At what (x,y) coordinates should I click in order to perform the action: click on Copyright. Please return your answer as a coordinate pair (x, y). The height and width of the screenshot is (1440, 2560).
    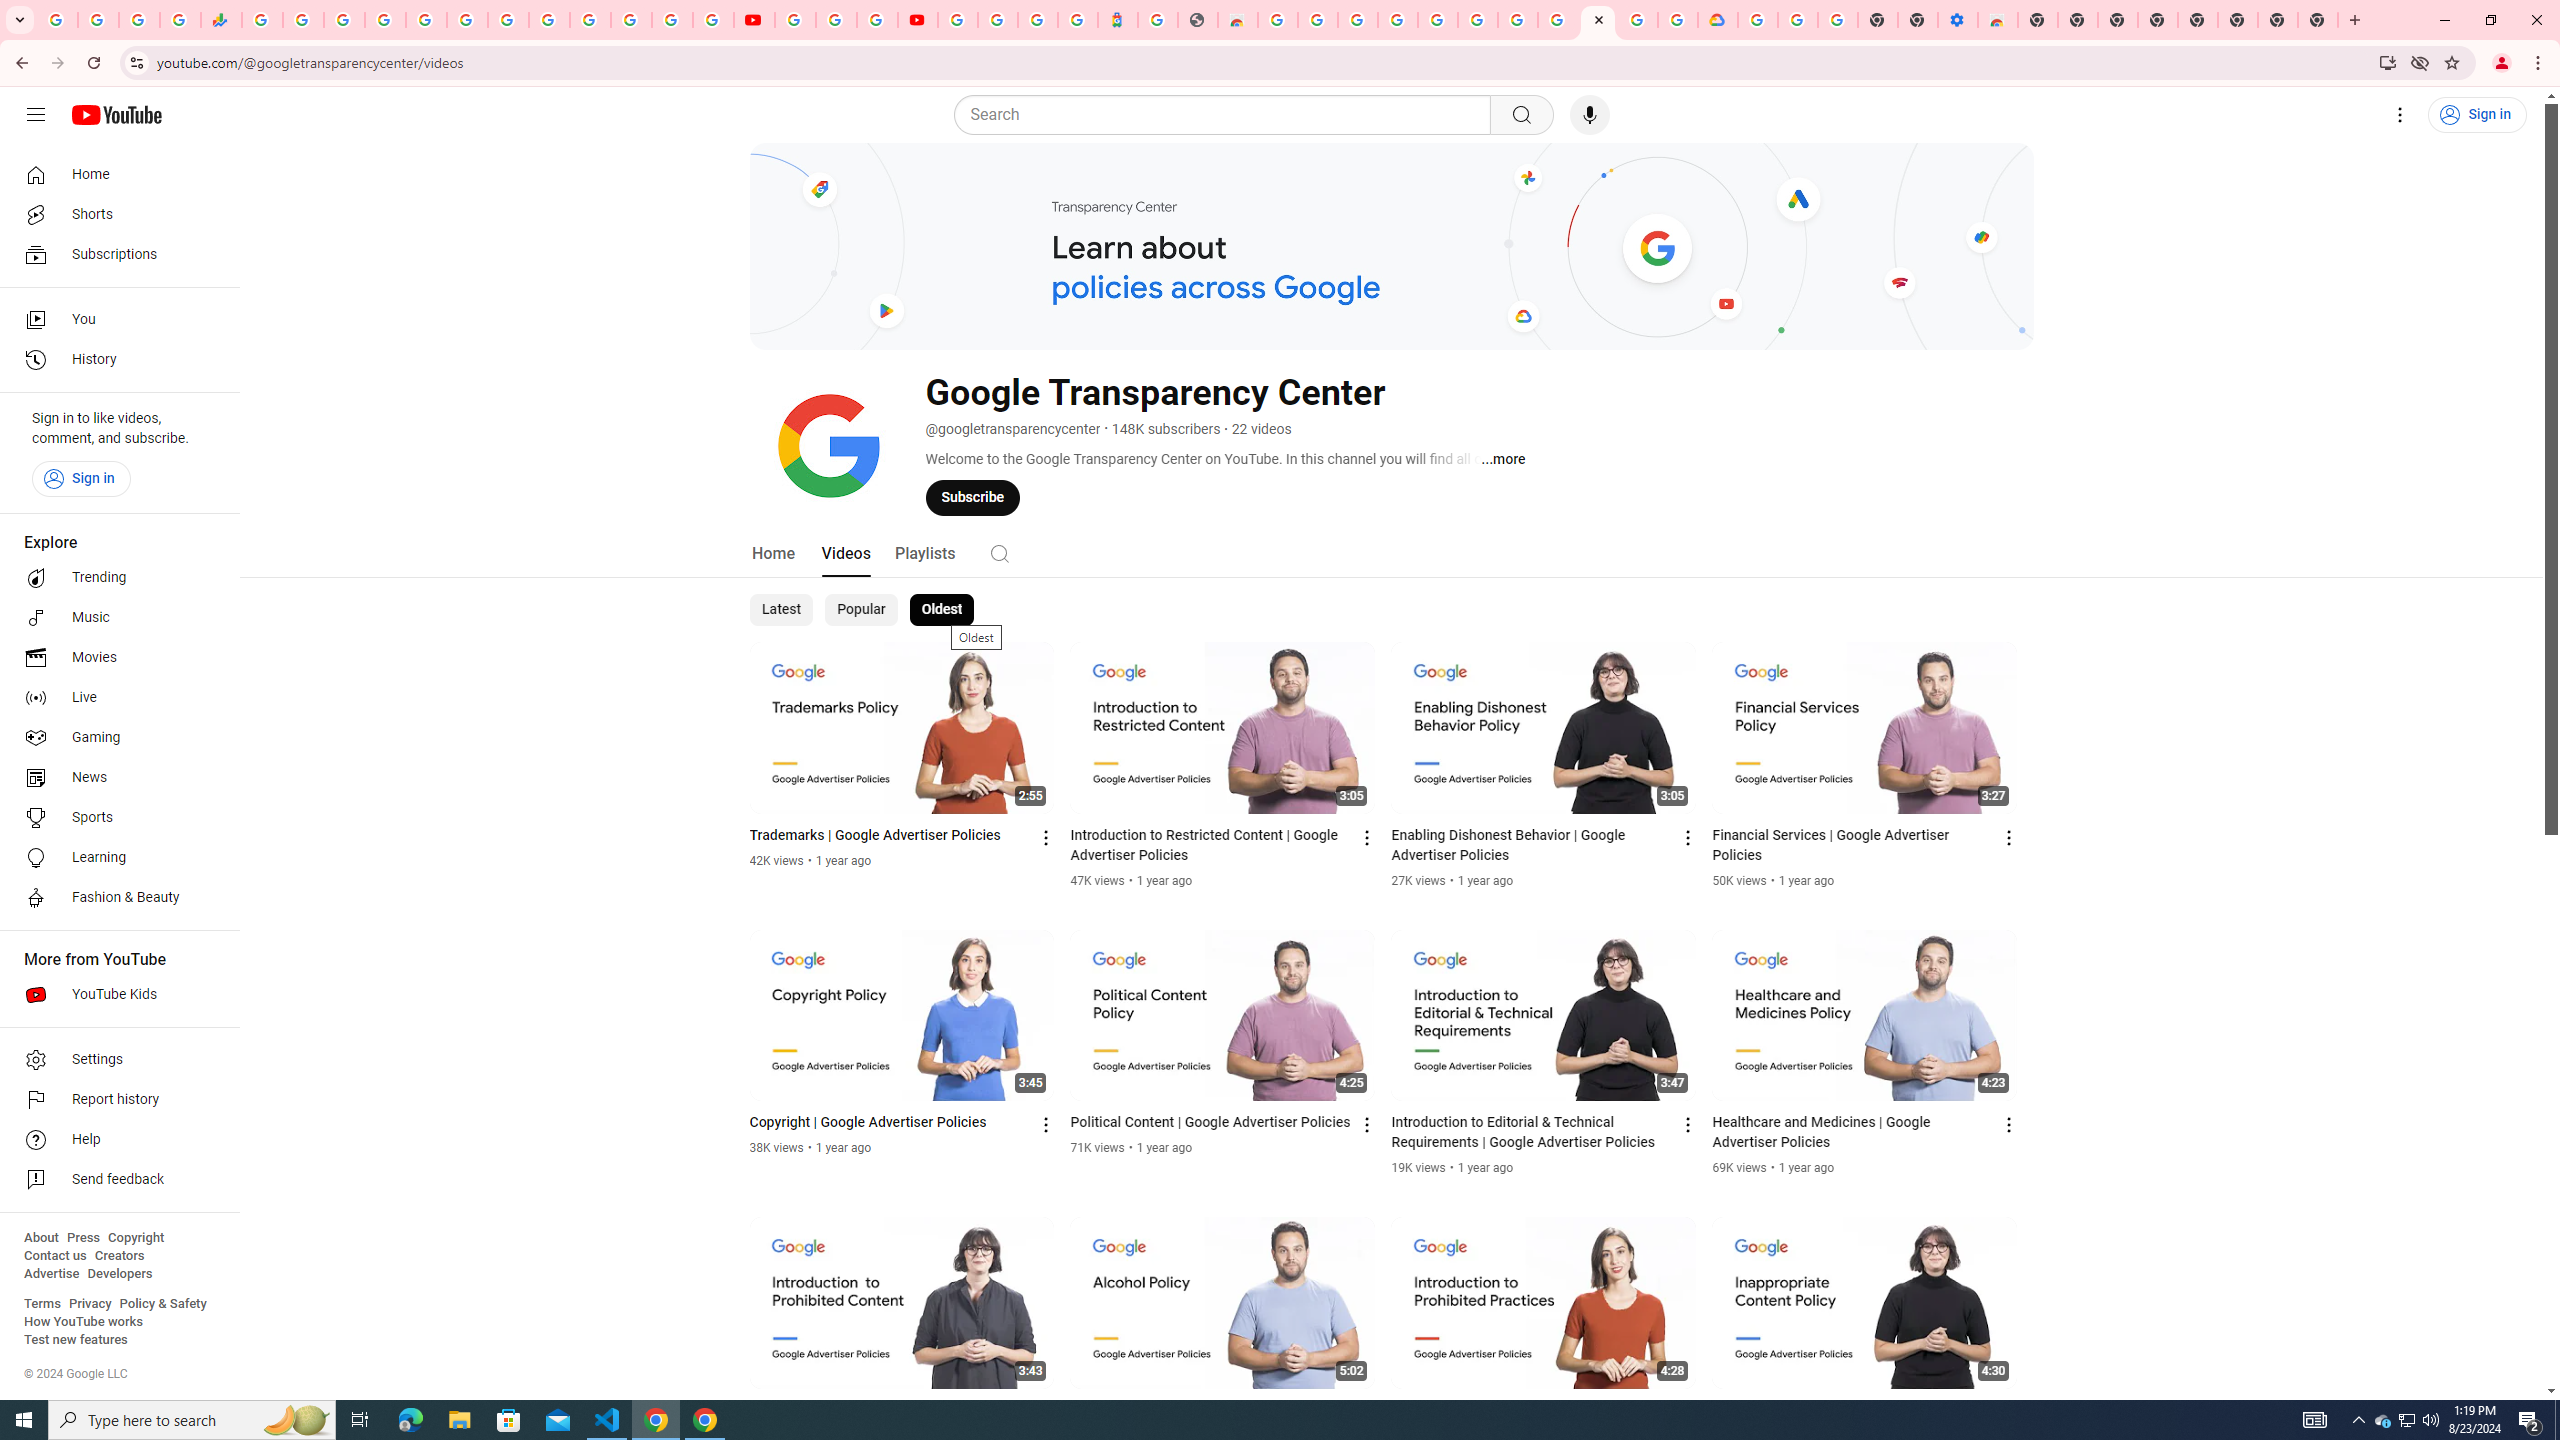
    Looking at the image, I should click on (135, 1238).